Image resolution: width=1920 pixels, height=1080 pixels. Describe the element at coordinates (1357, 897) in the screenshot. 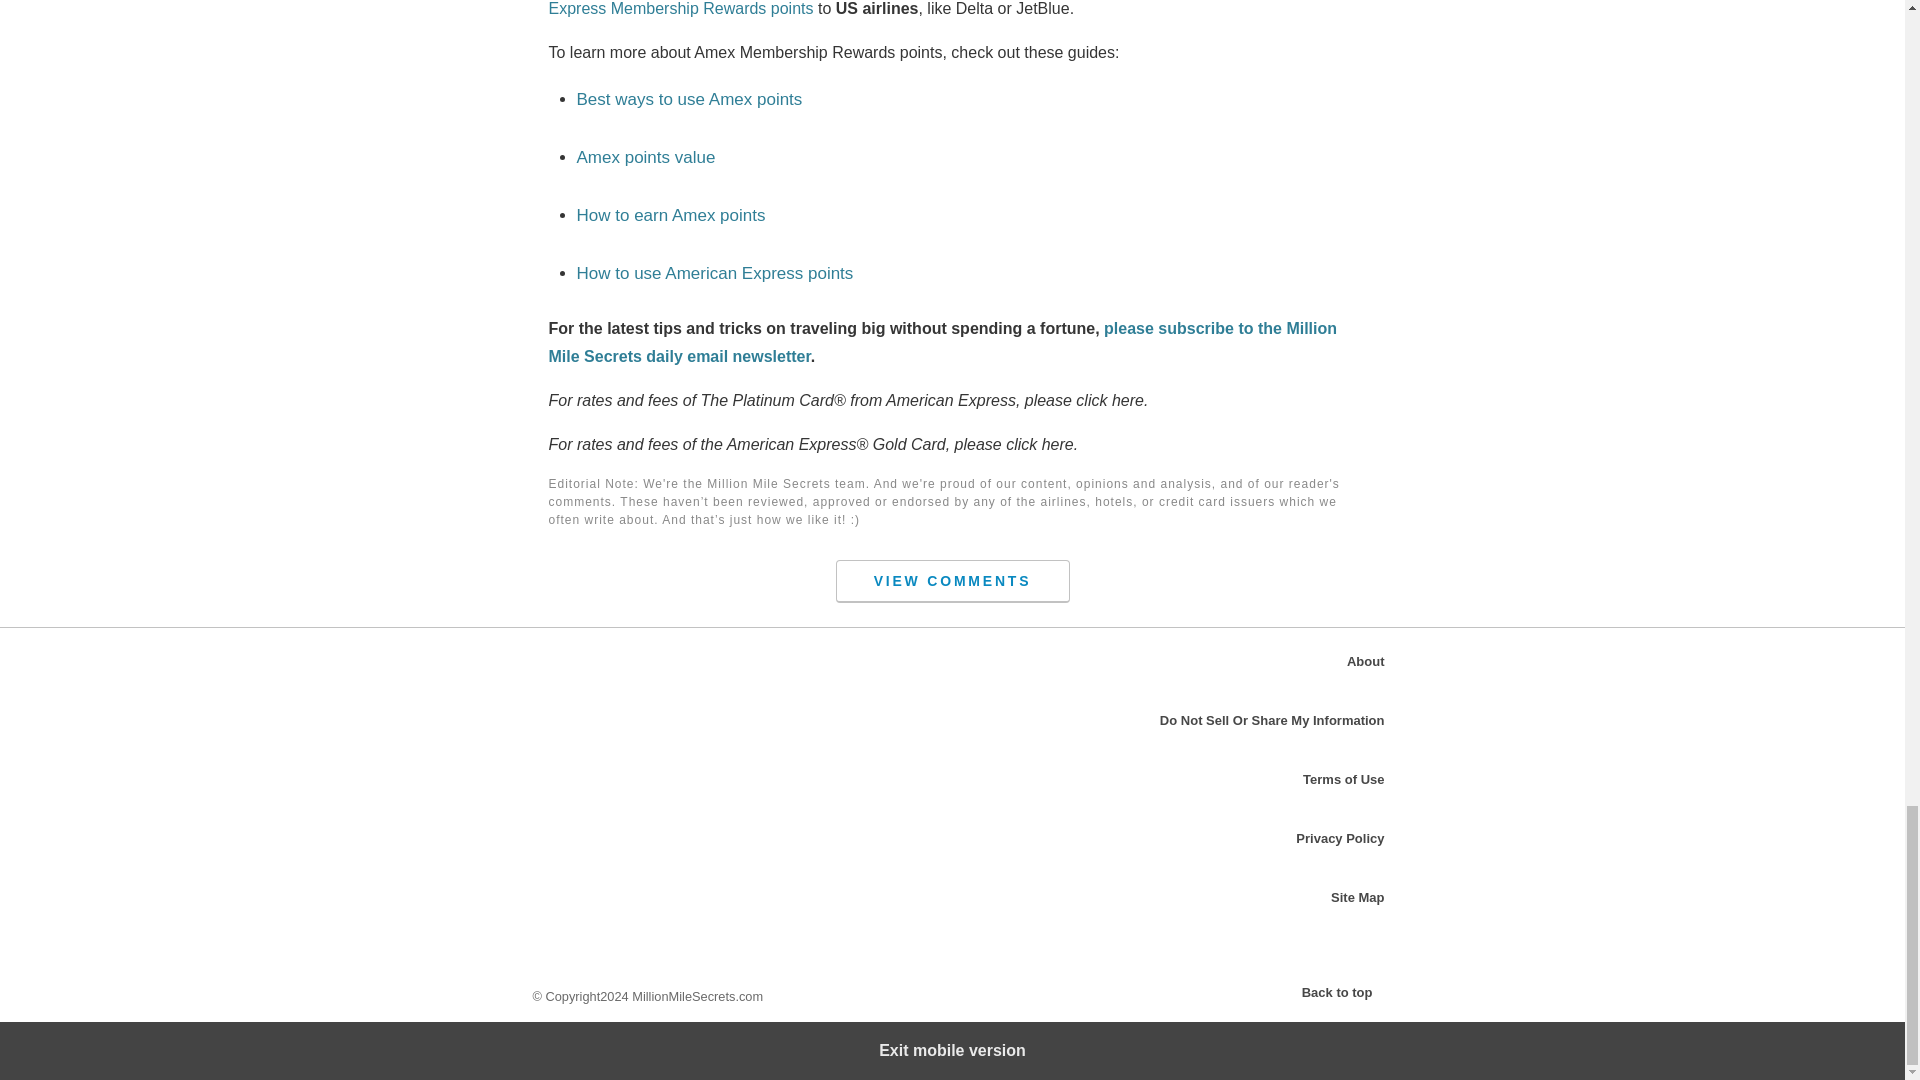

I see `Site Map` at that location.